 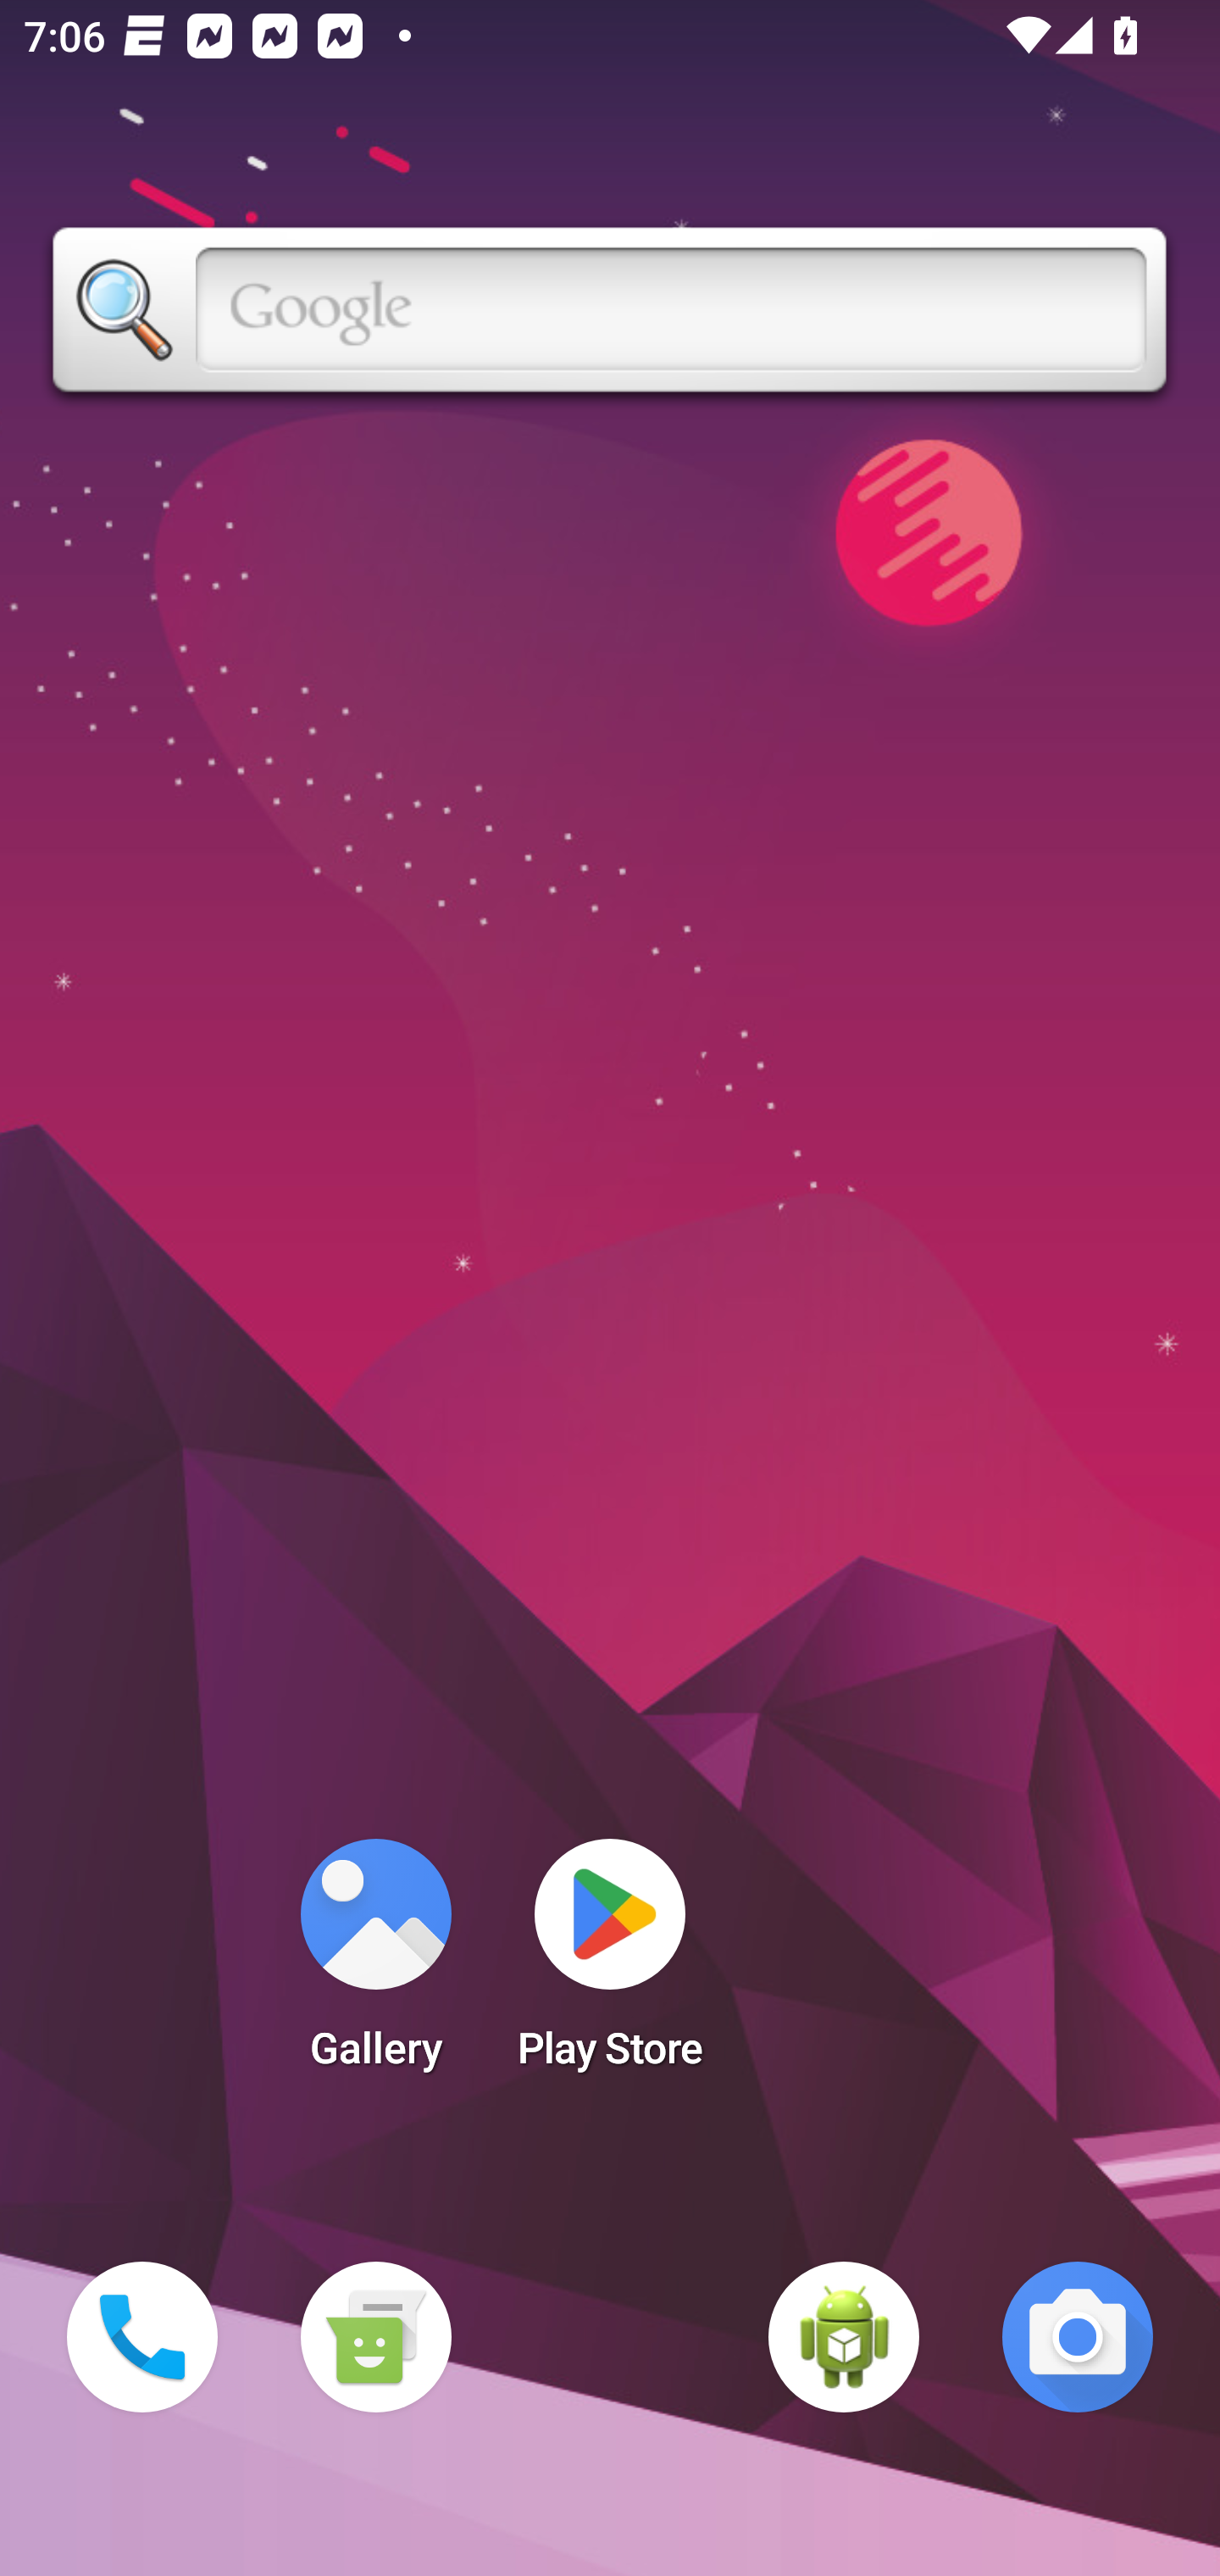 I want to click on Camera, so click(x=1078, y=2337).